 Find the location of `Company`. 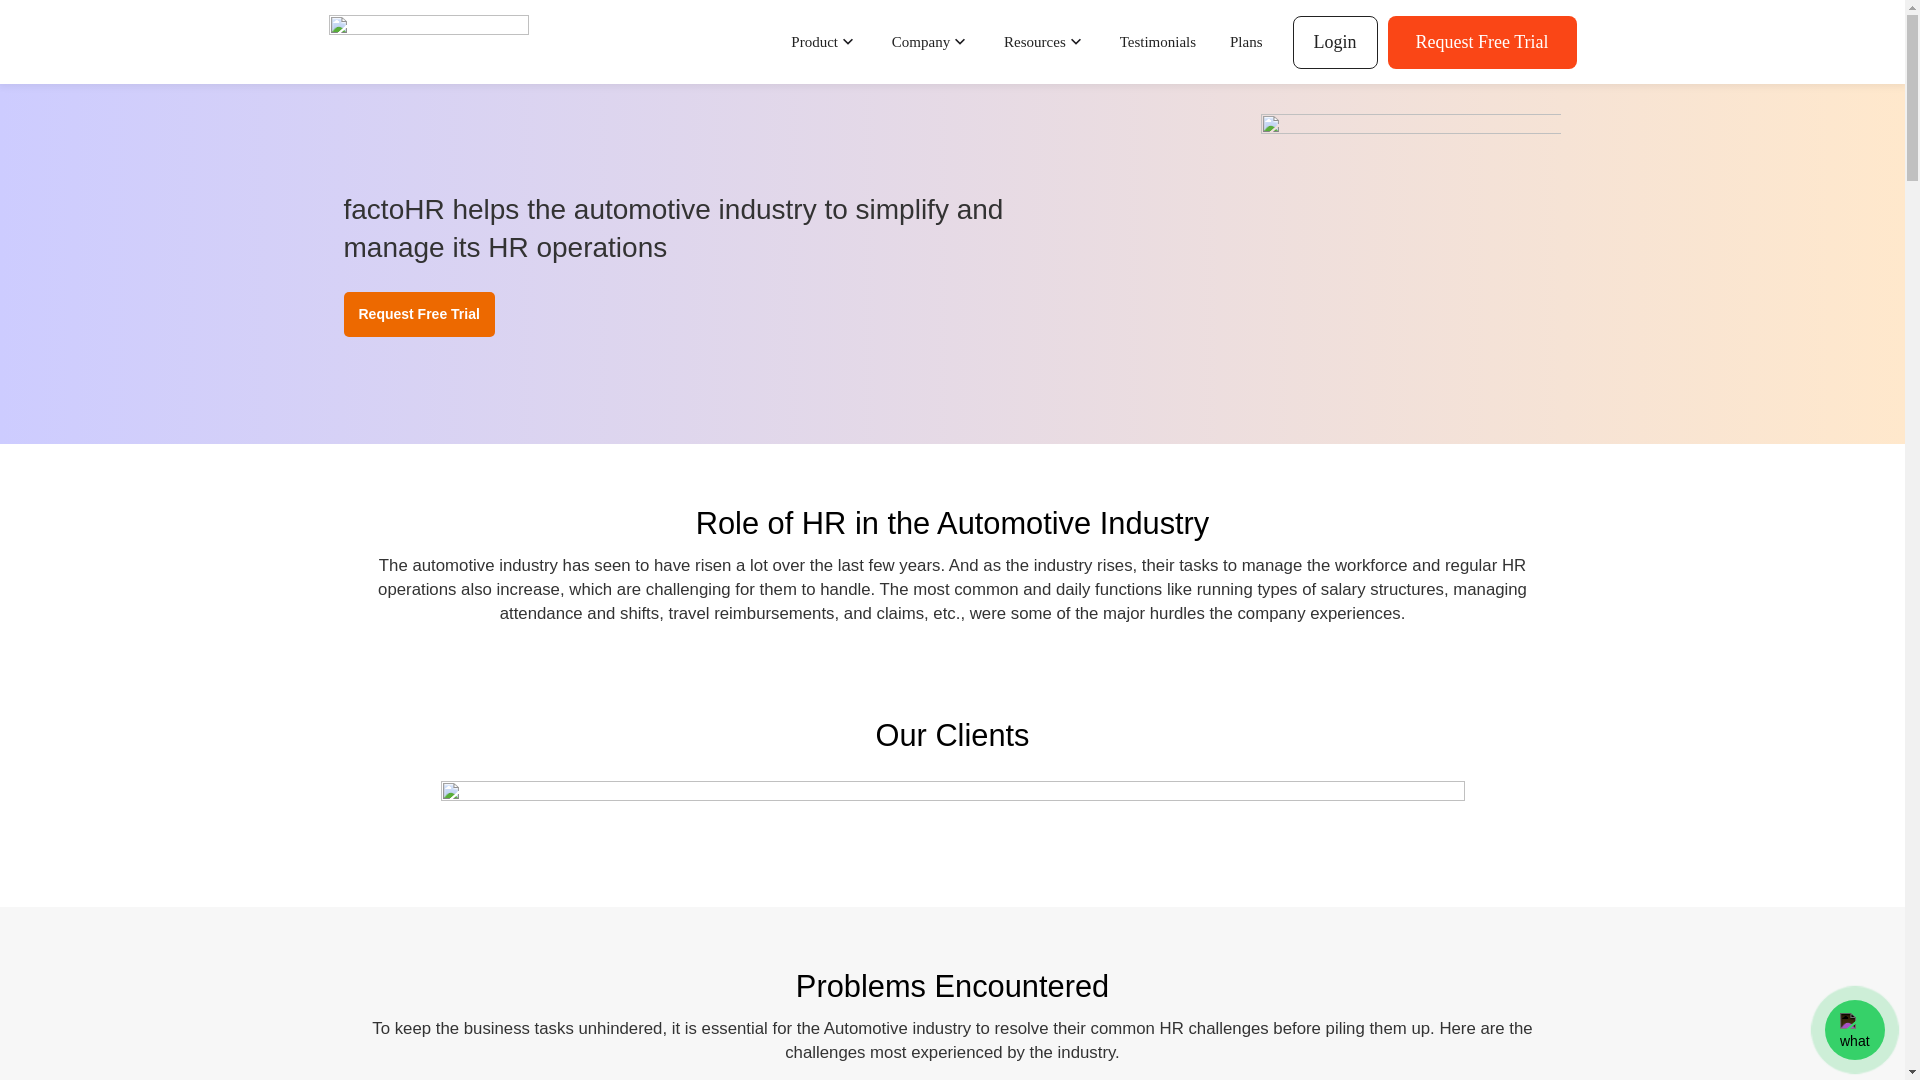

Company is located at coordinates (930, 42).